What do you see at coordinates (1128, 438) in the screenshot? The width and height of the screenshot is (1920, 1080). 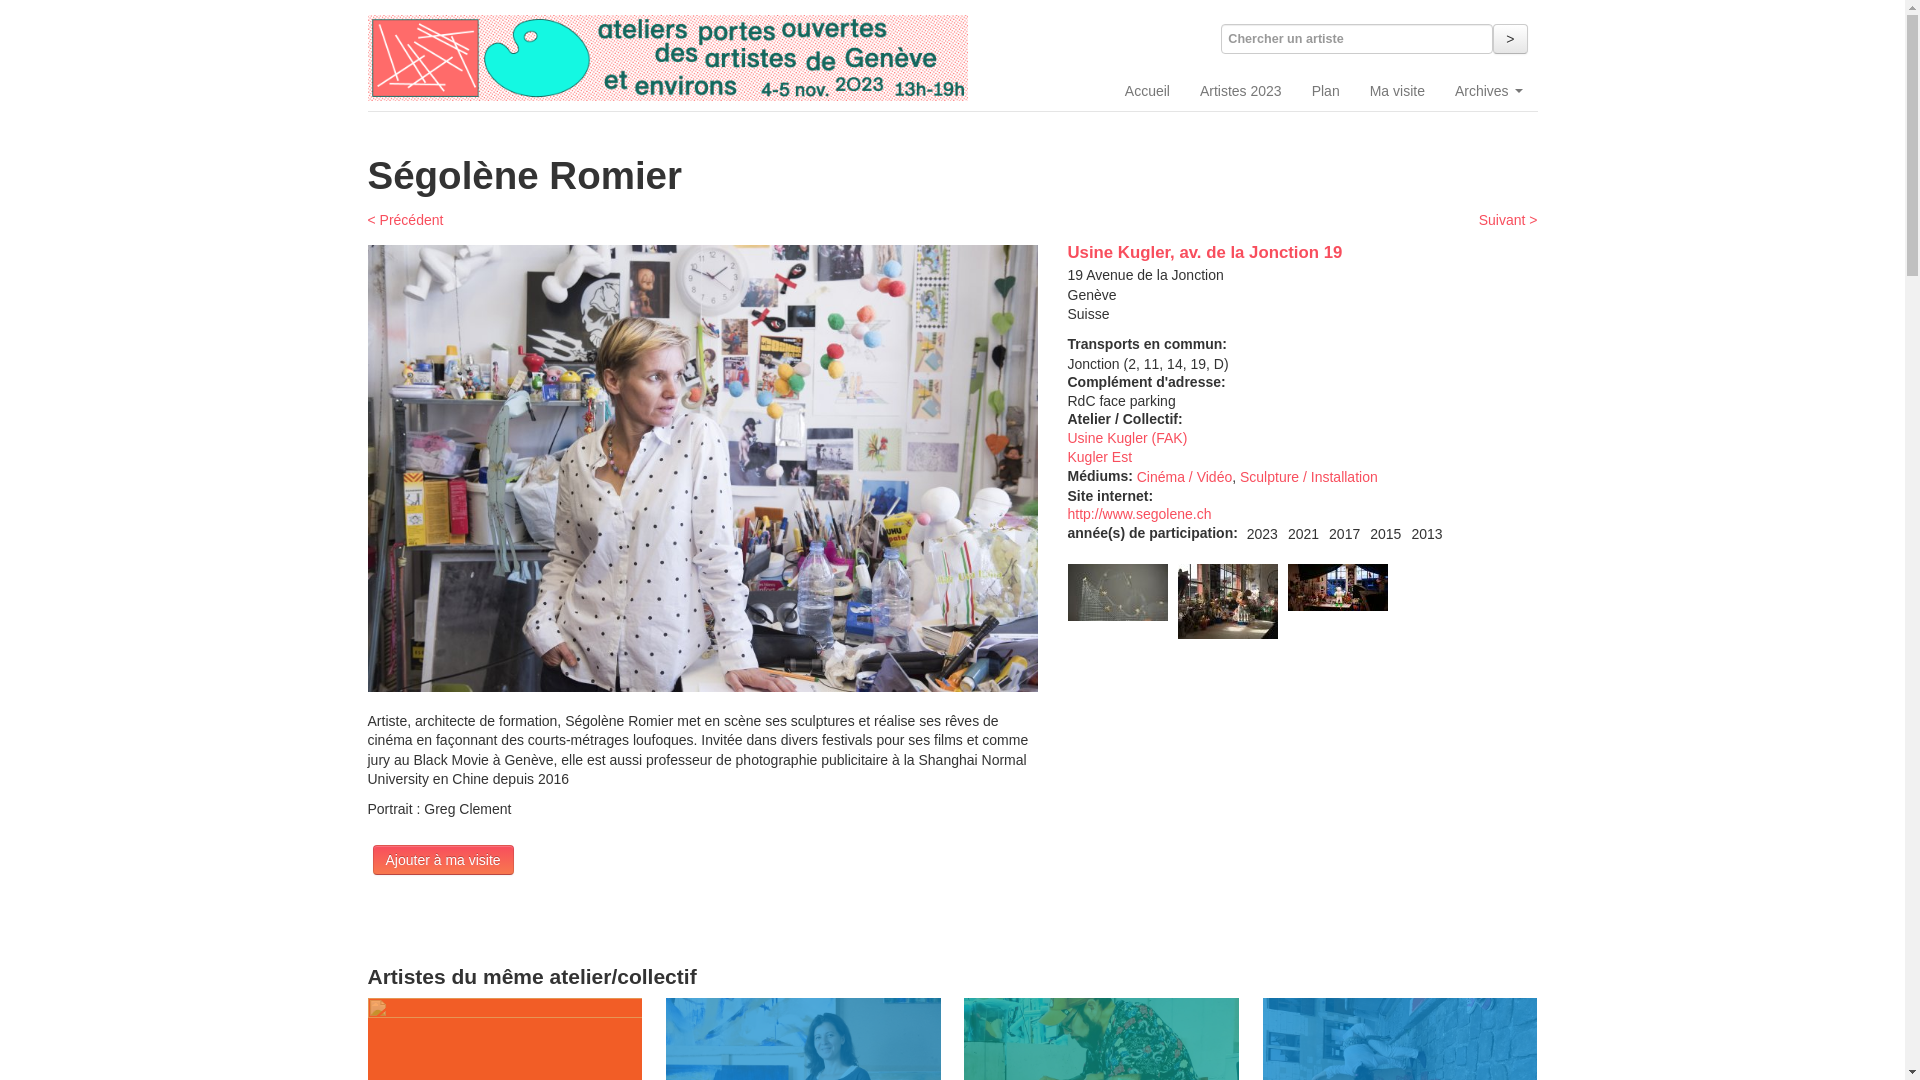 I see `Usine Kugler (FAK)` at bounding box center [1128, 438].